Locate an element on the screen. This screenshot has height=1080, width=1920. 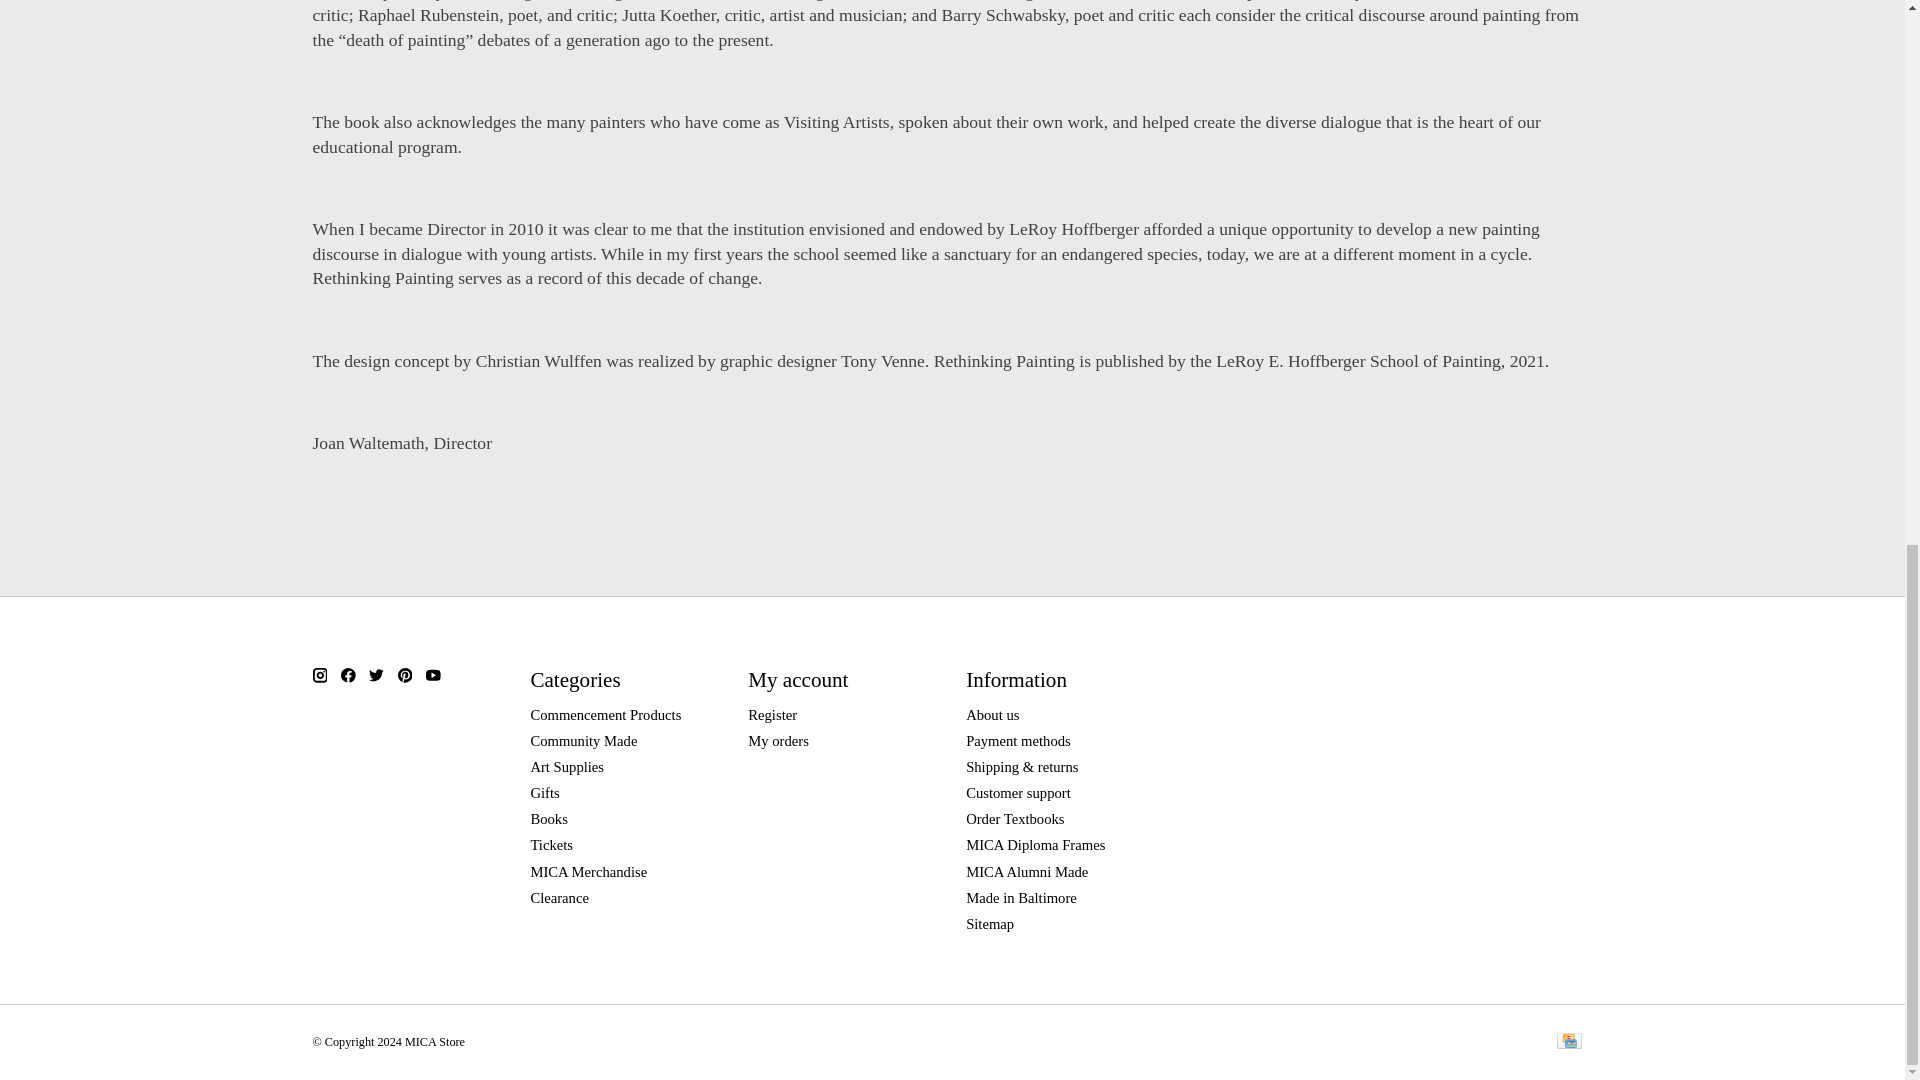
My orders is located at coordinates (778, 741).